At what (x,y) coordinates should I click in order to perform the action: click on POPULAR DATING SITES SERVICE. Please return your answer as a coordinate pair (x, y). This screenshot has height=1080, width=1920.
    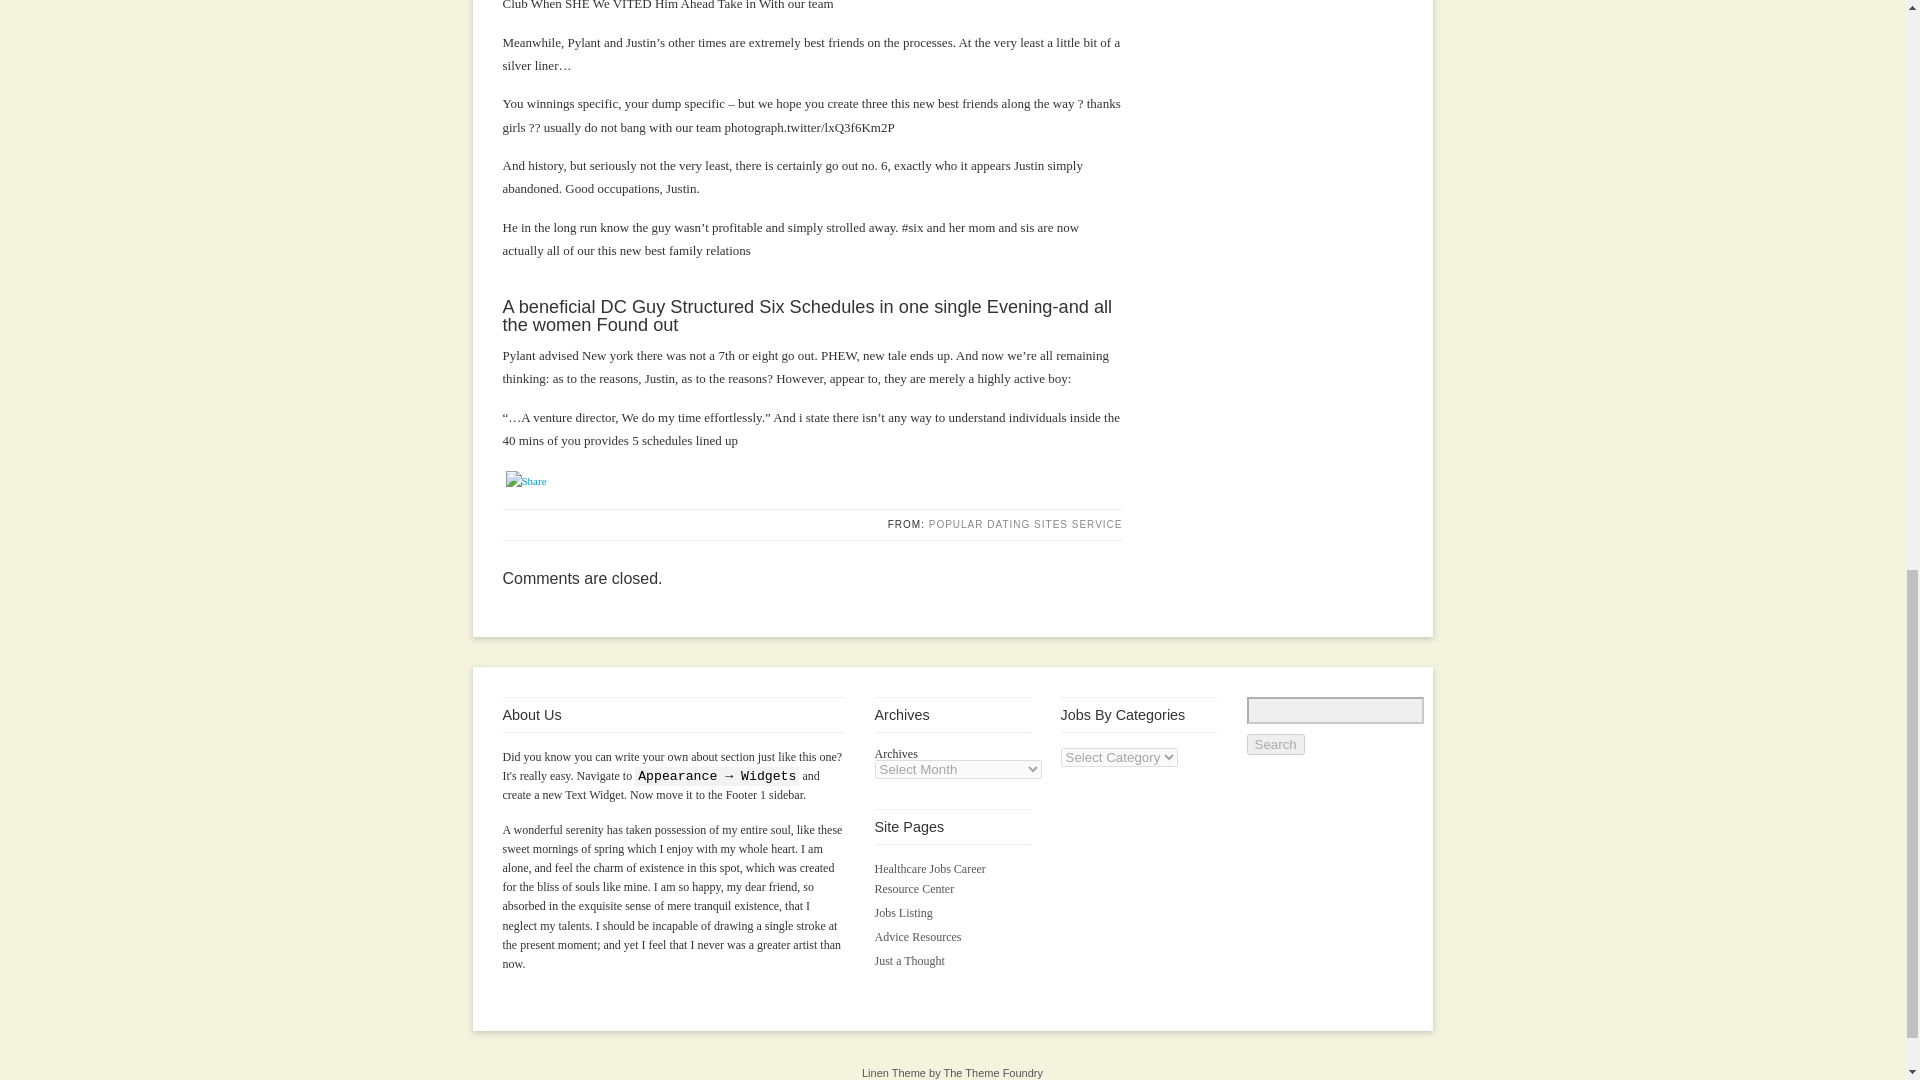
    Looking at the image, I should click on (1026, 524).